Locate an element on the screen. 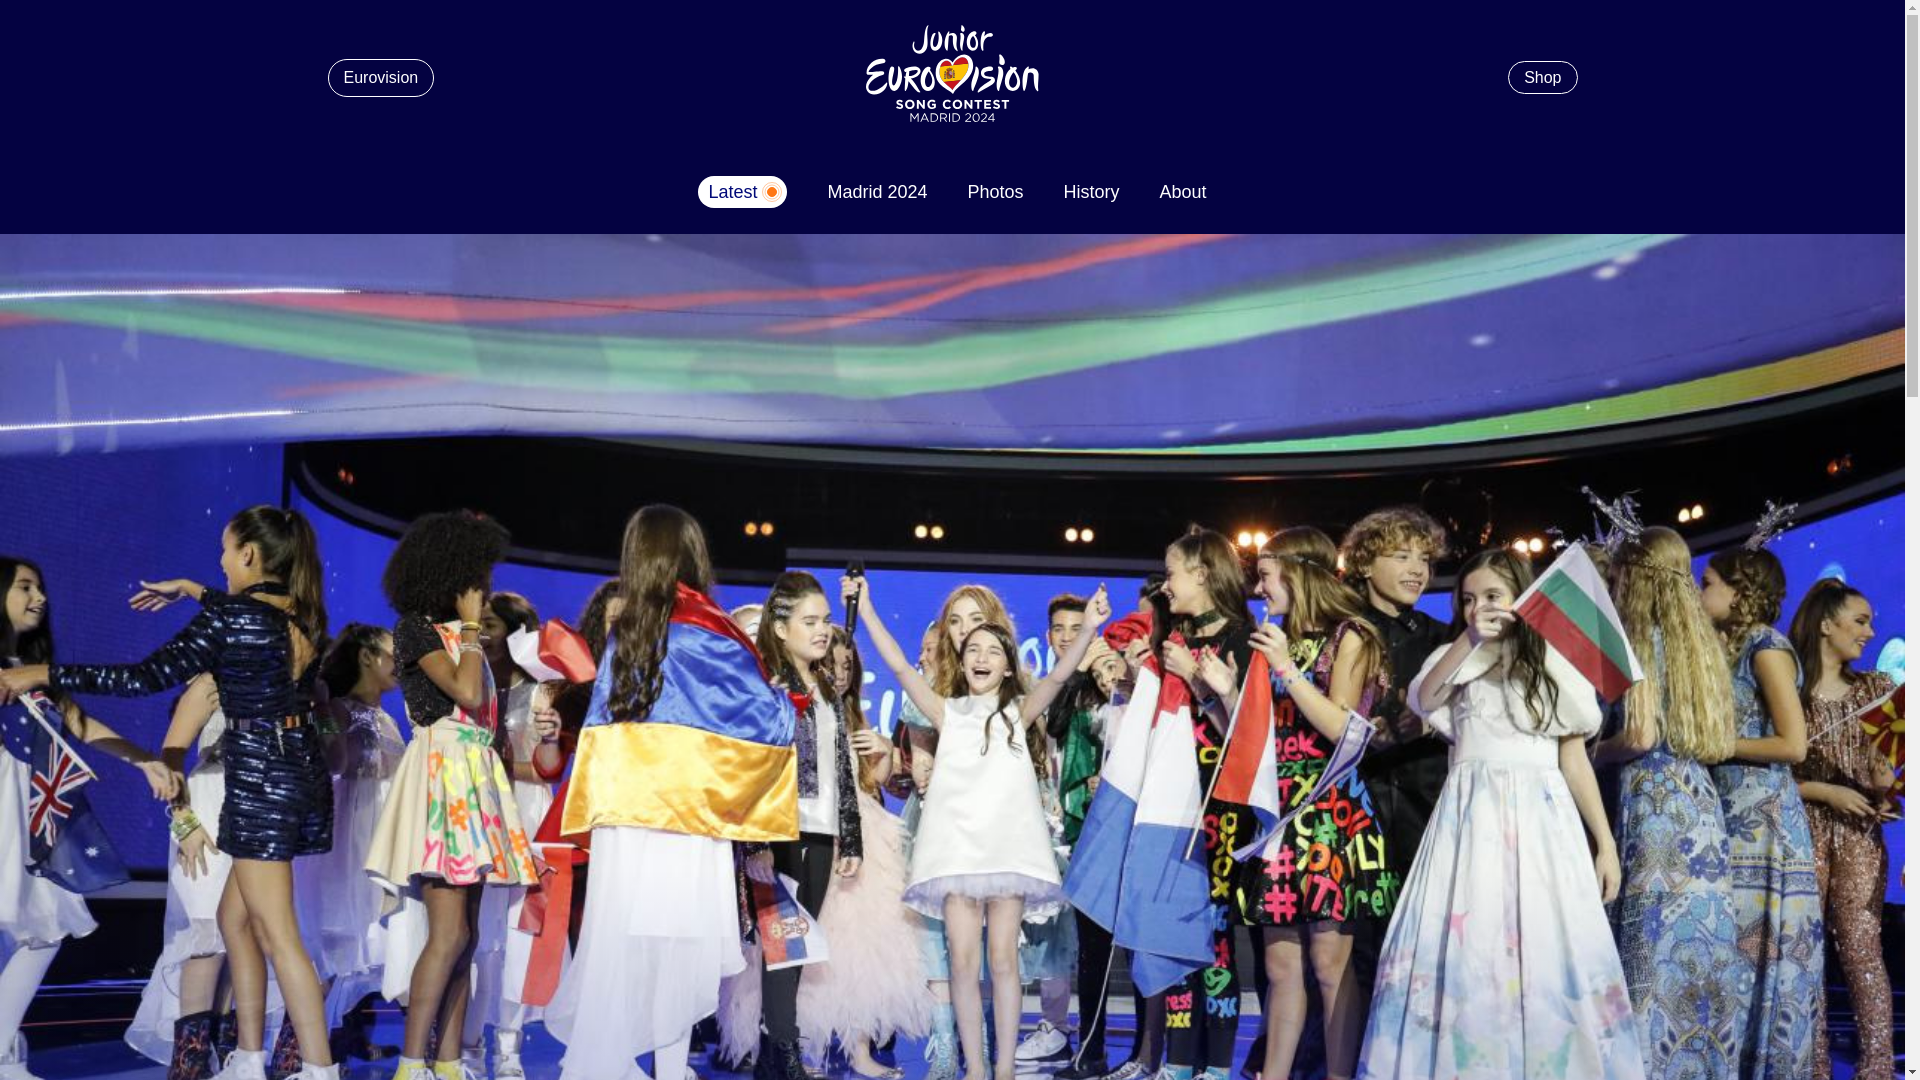  Shop is located at coordinates (1542, 76).